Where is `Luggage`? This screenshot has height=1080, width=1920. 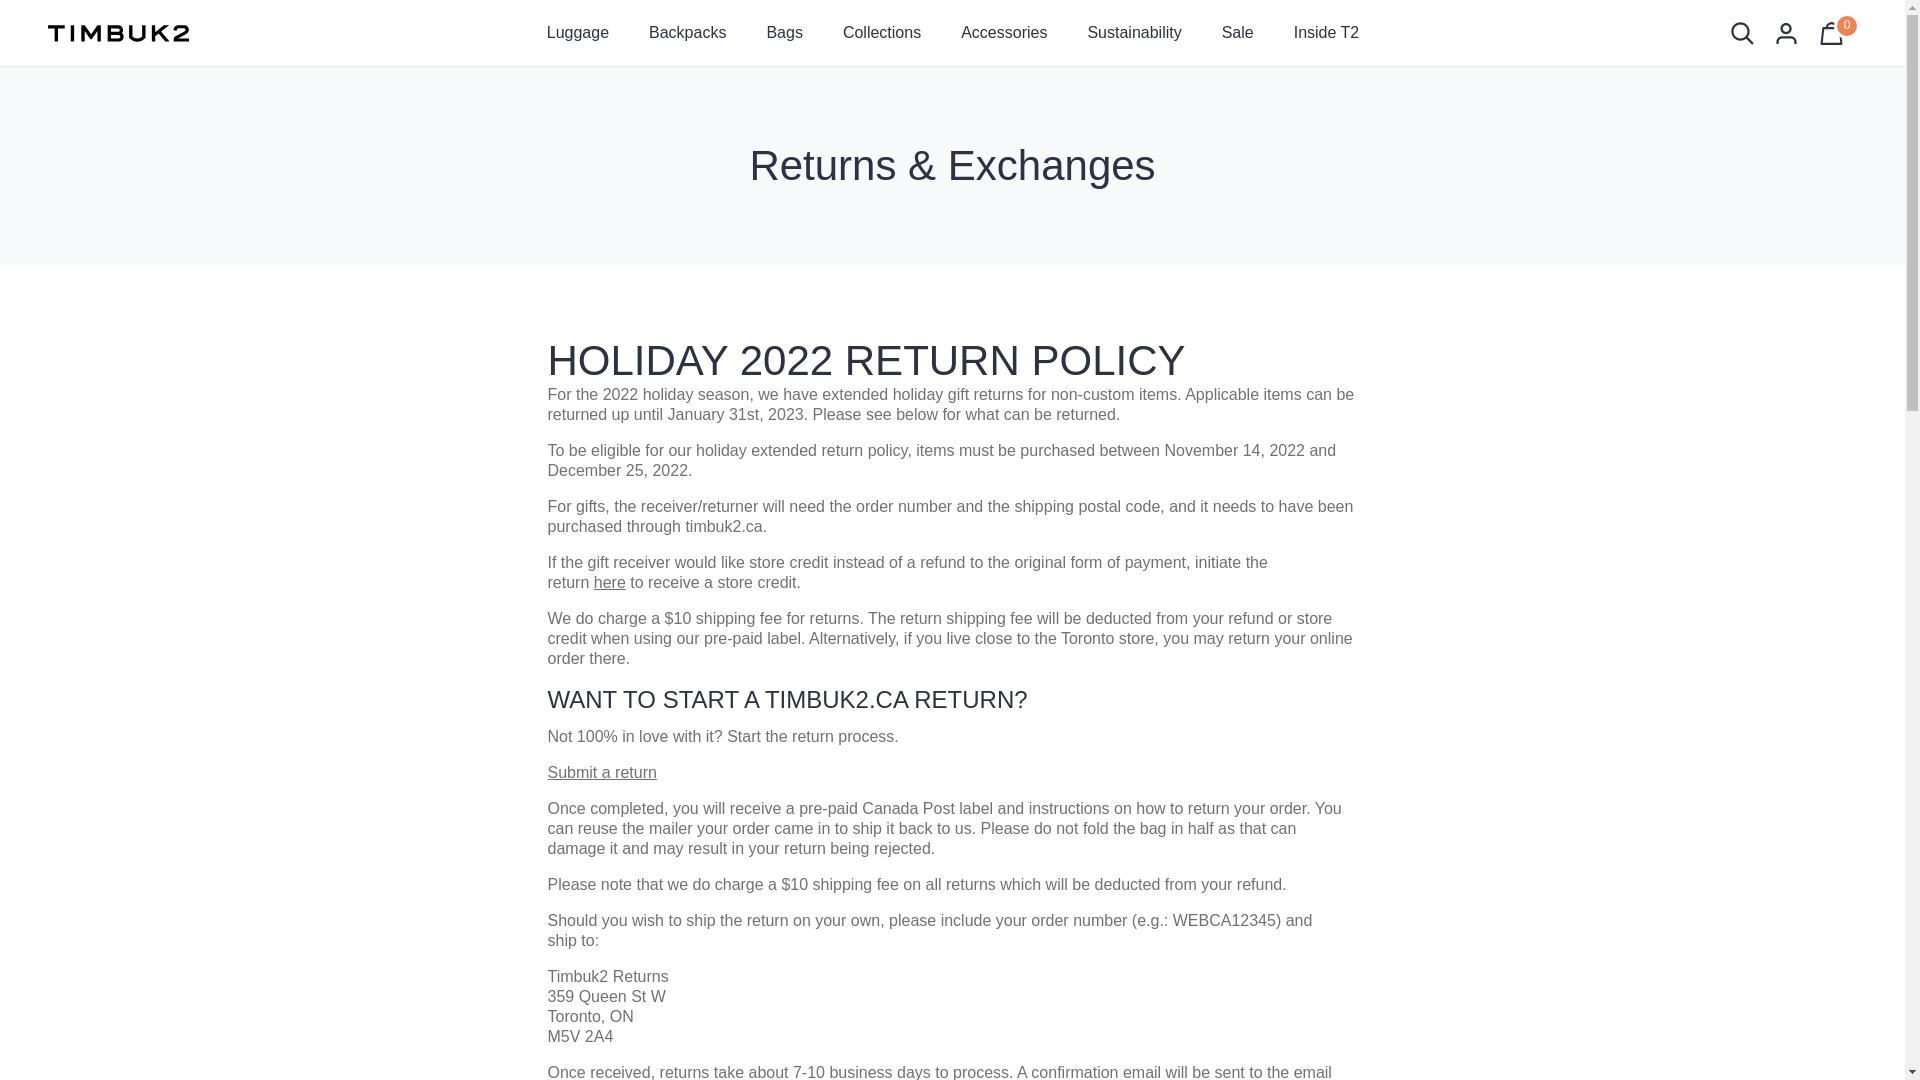 Luggage is located at coordinates (578, 32).